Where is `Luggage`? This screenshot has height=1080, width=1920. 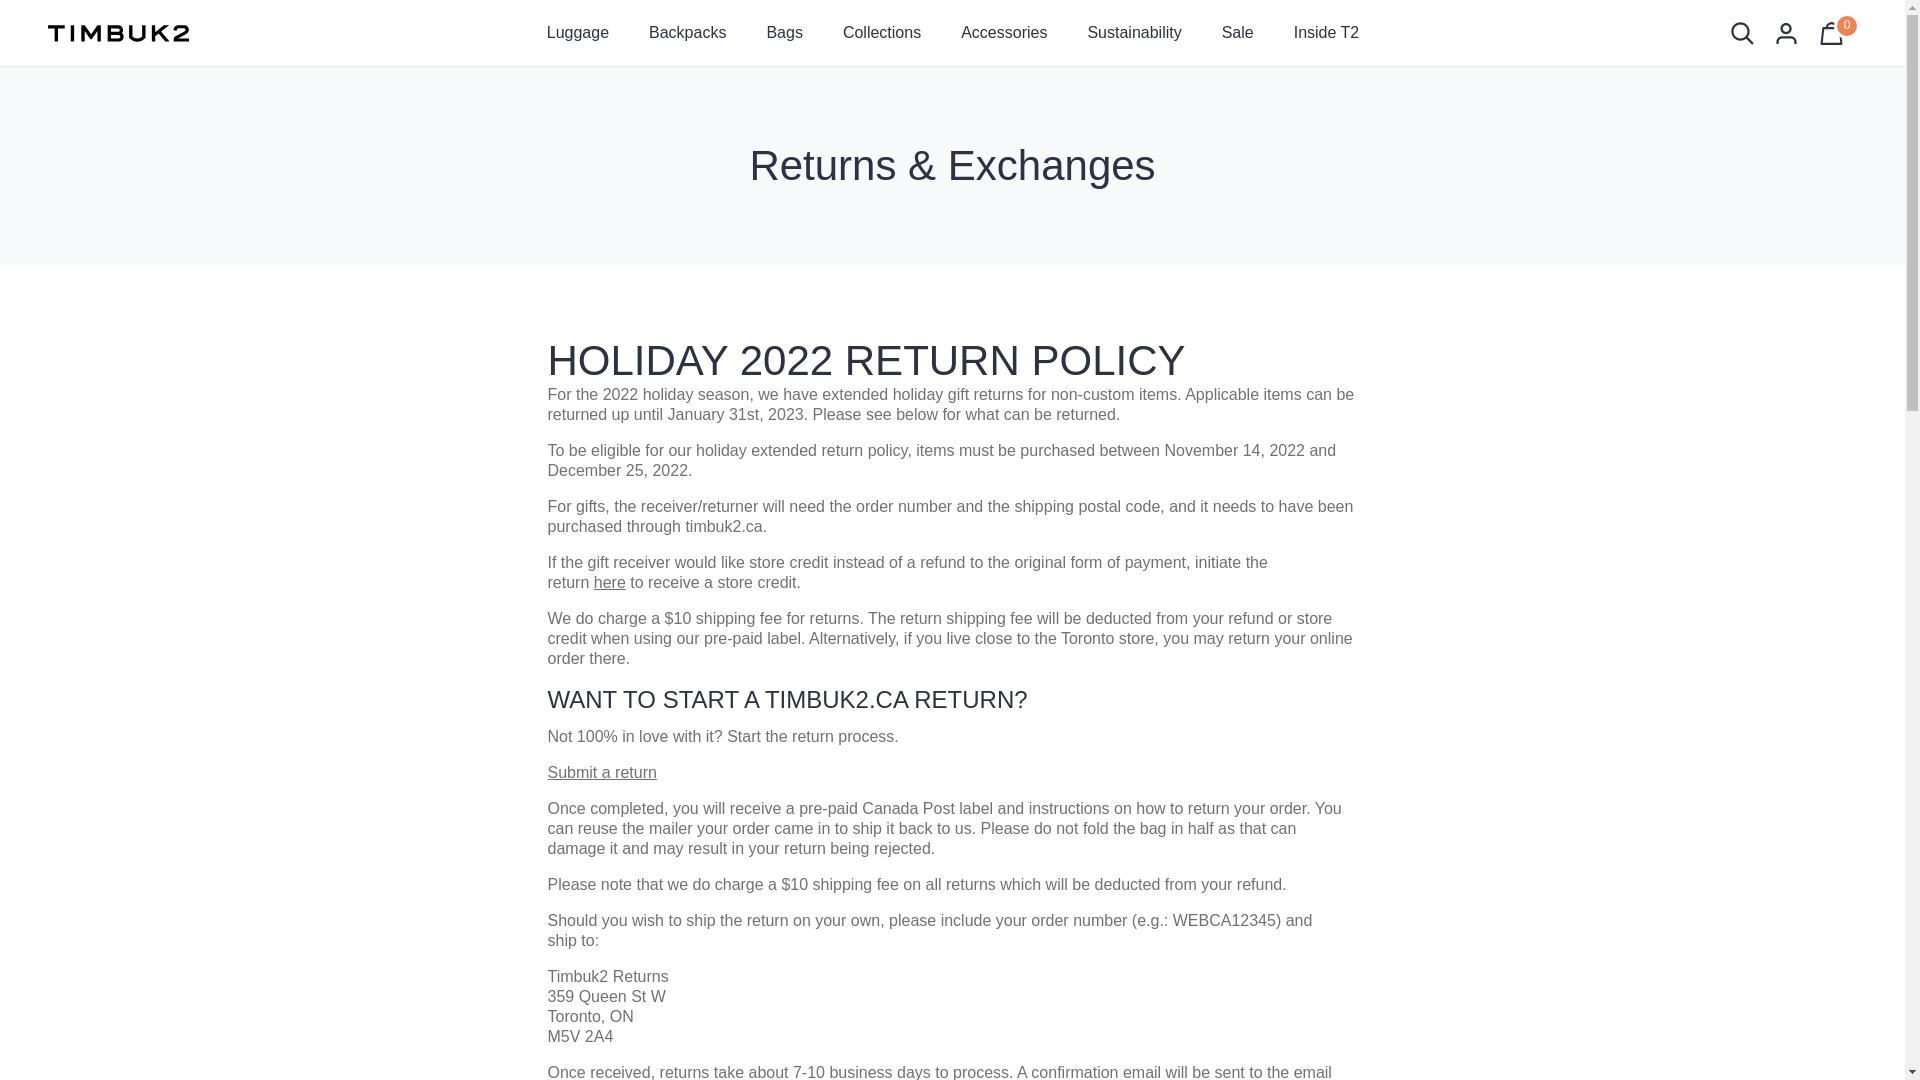 Luggage is located at coordinates (578, 32).